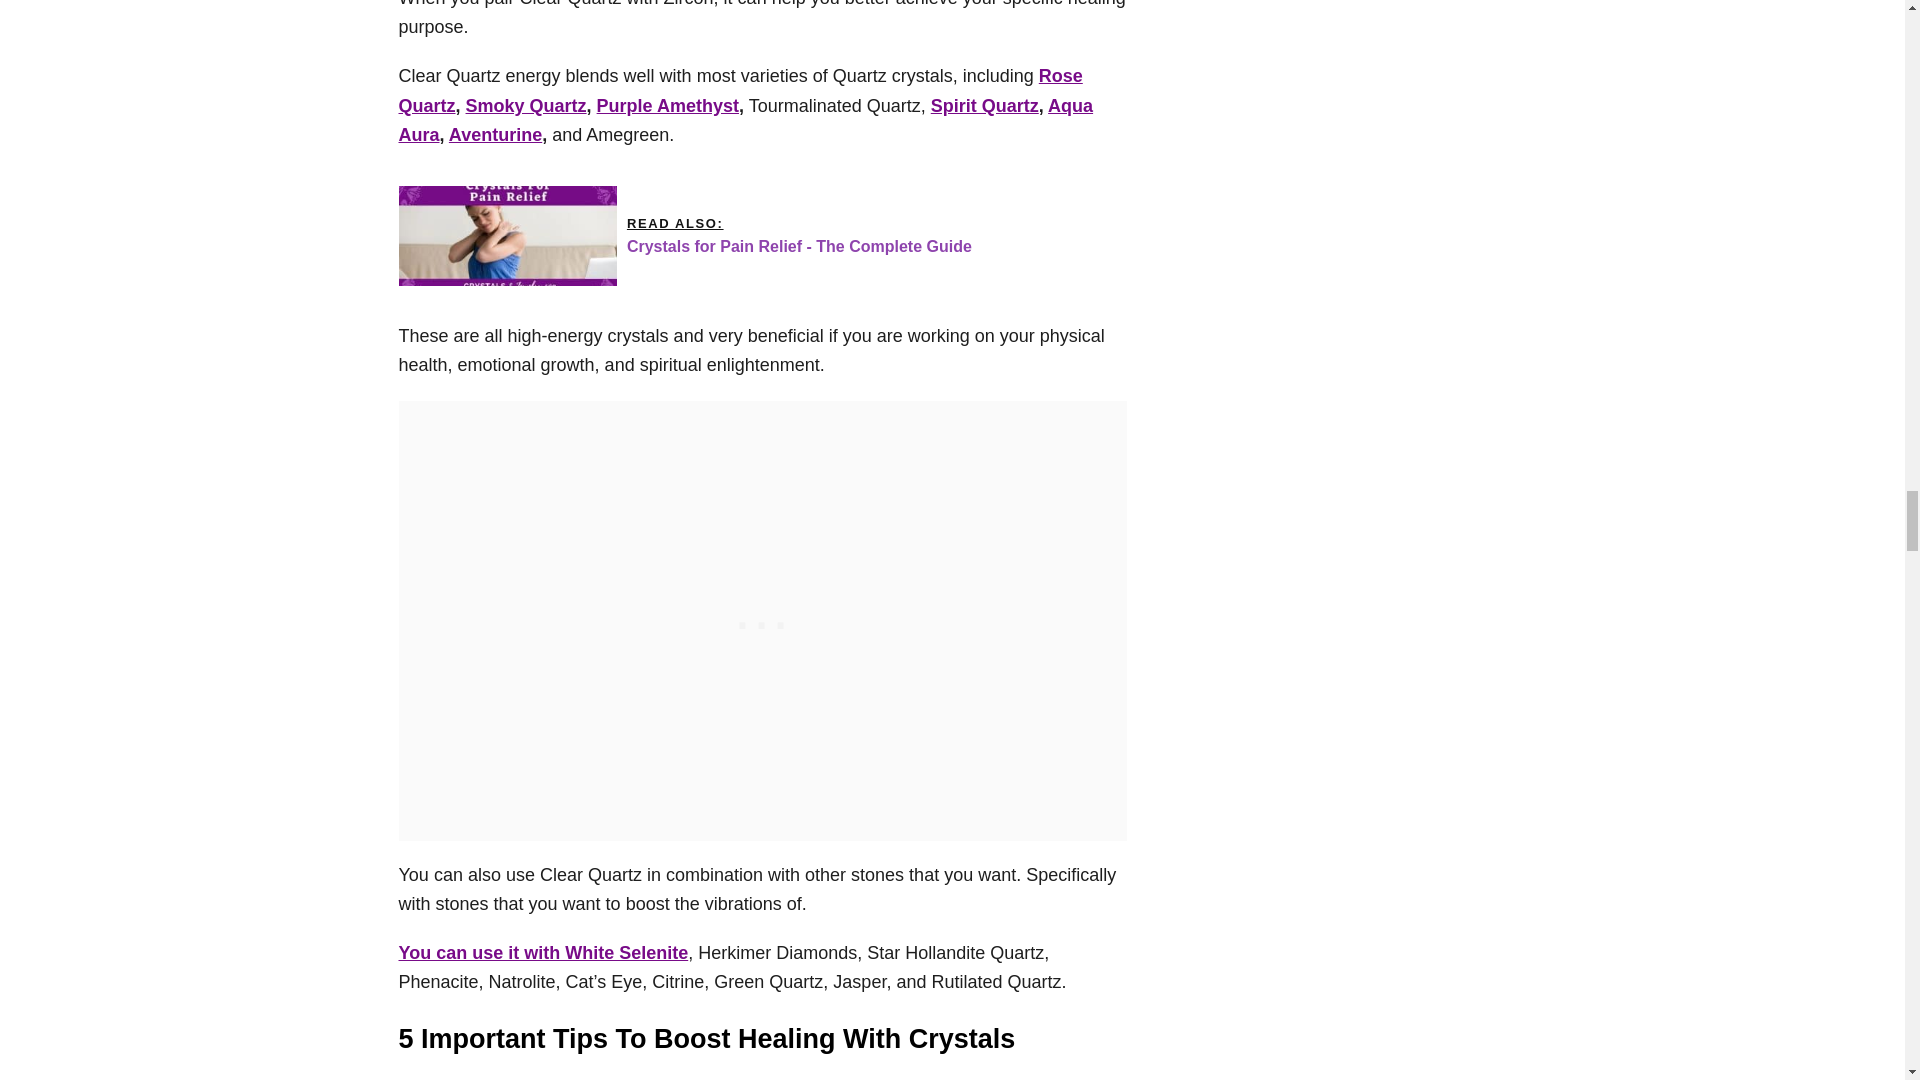  I want to click on You can use it with White Selenite, so click(542, 952).